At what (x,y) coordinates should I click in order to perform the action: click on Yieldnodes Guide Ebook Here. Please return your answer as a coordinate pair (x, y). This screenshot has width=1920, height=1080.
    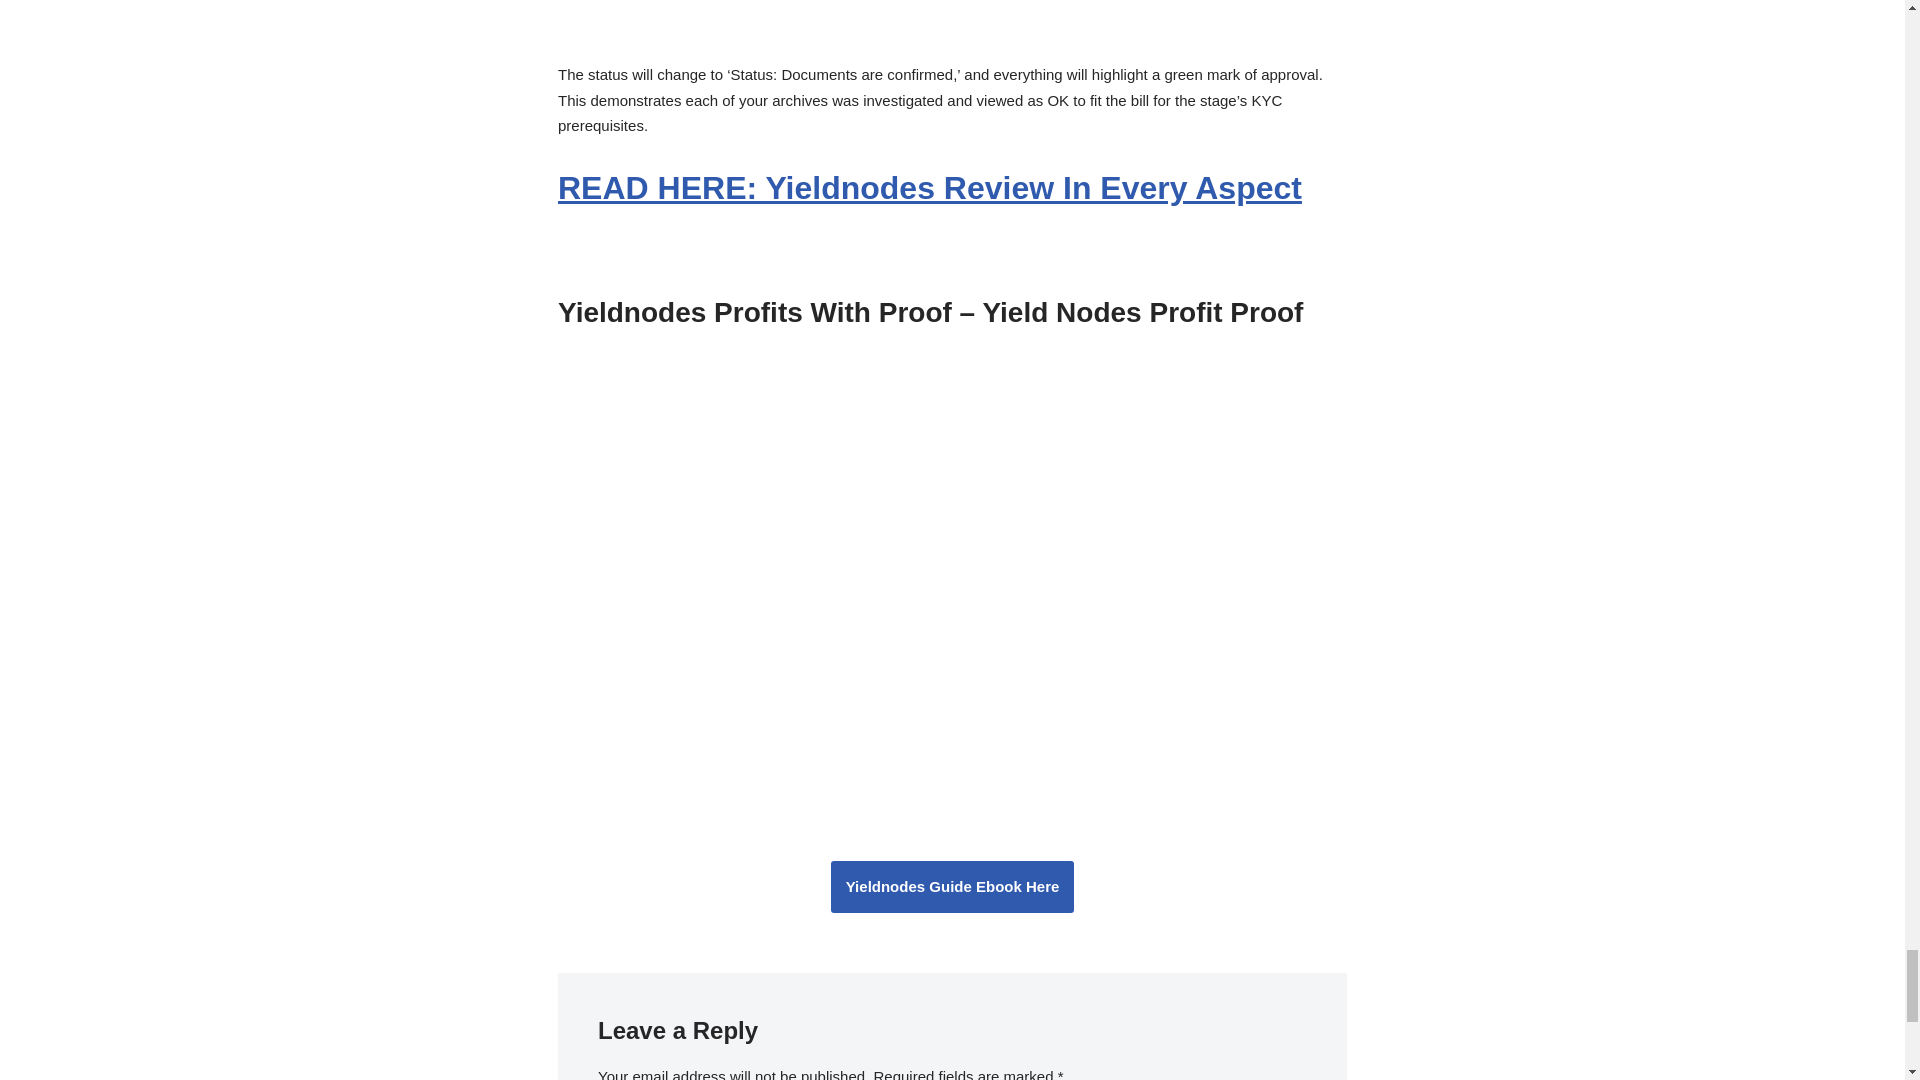
    Looking at the image, I should click on (953, 886).